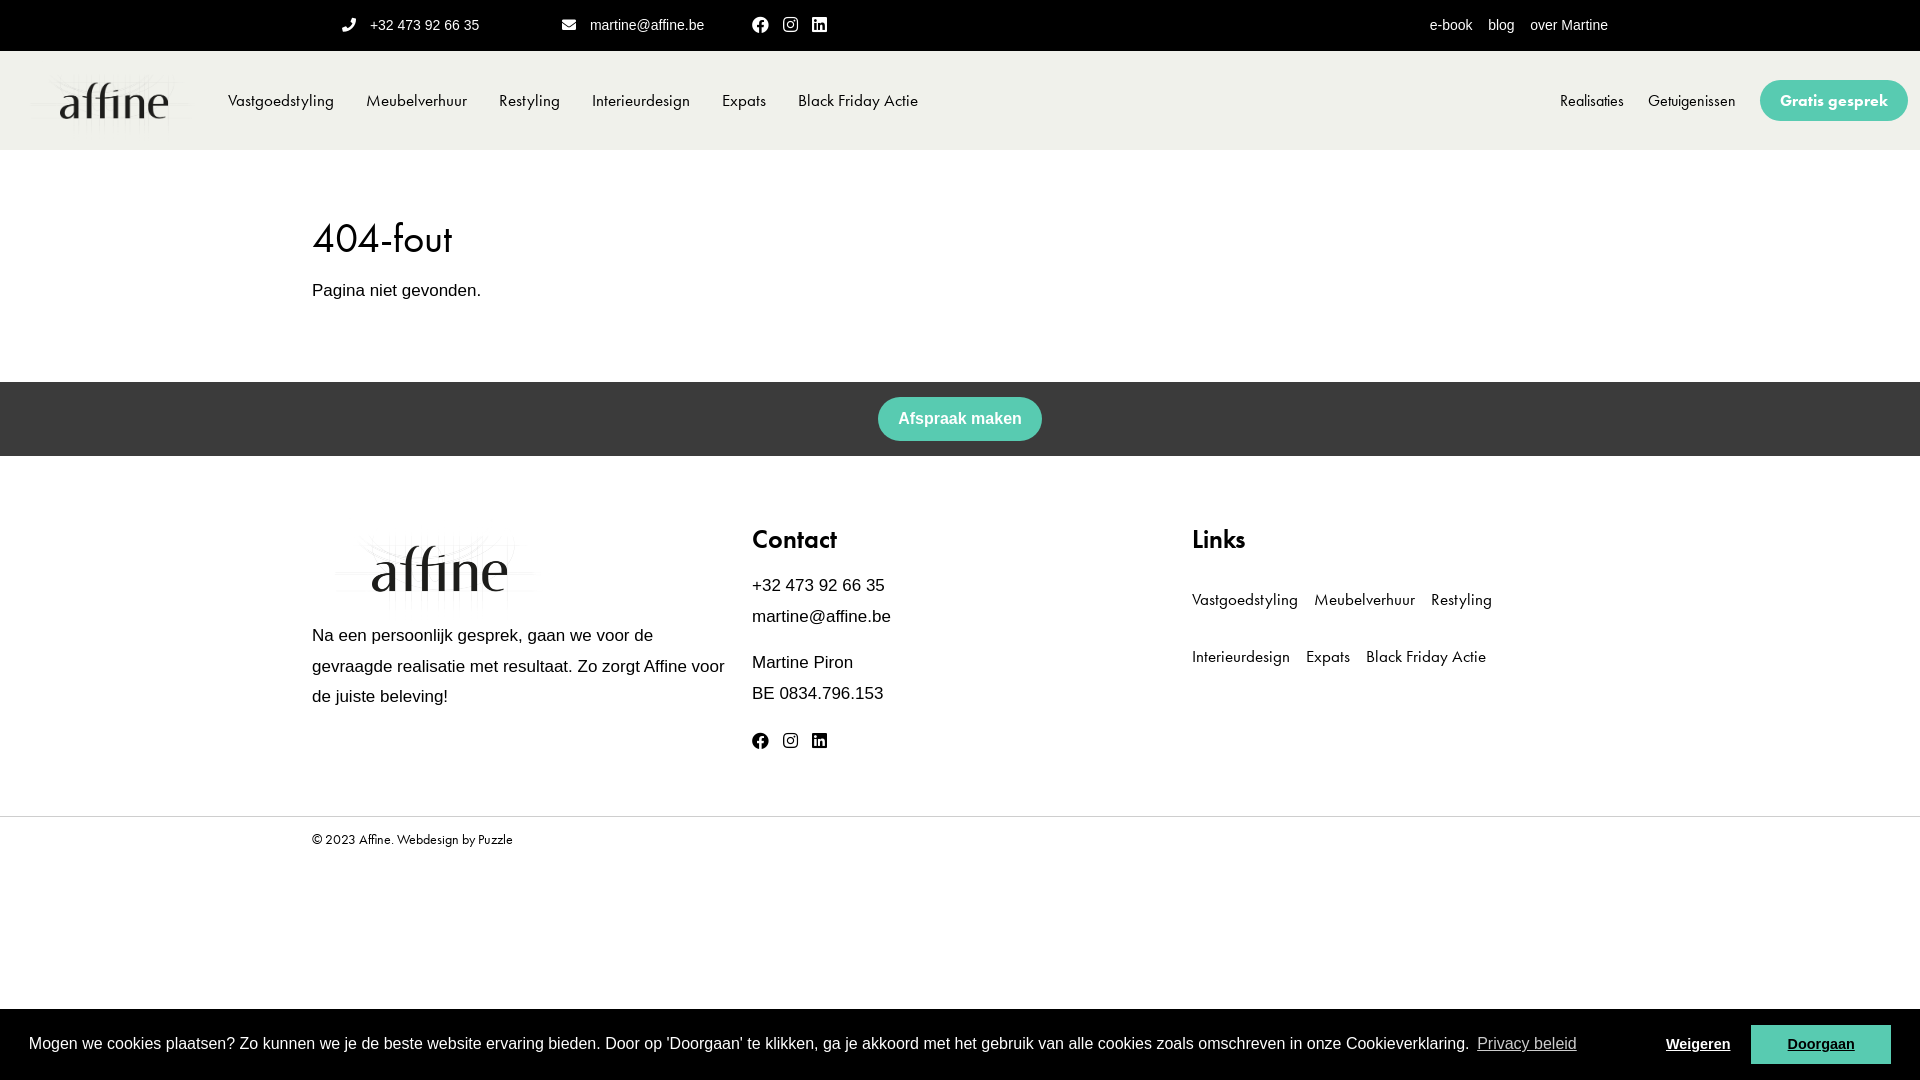  What do you see at coordinates (1821, 1044) in the screenshot?
I see `Doorgaan` at bounding box center [1821, 1044].